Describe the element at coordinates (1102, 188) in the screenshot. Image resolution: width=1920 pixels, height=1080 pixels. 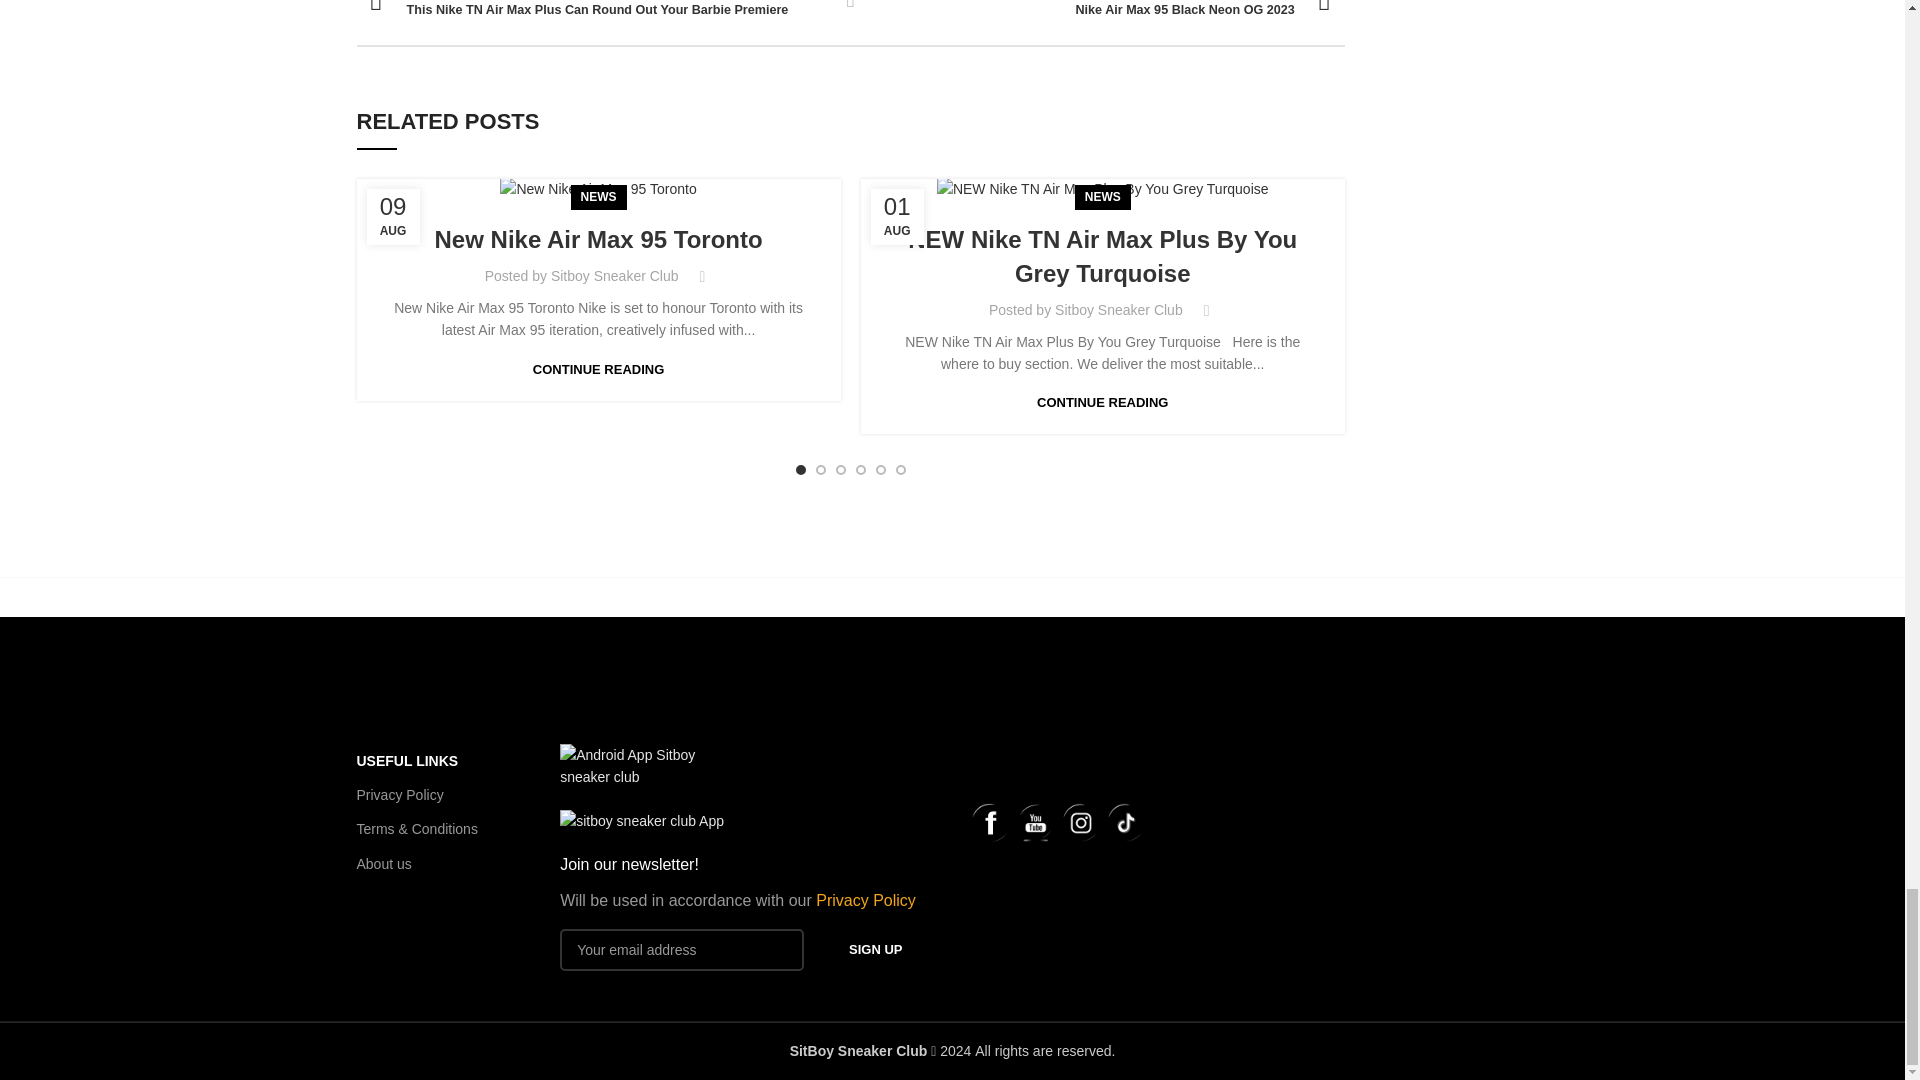
I see `NEW Nike TN Air Max Plus By You Grey Turquoise` at that location.